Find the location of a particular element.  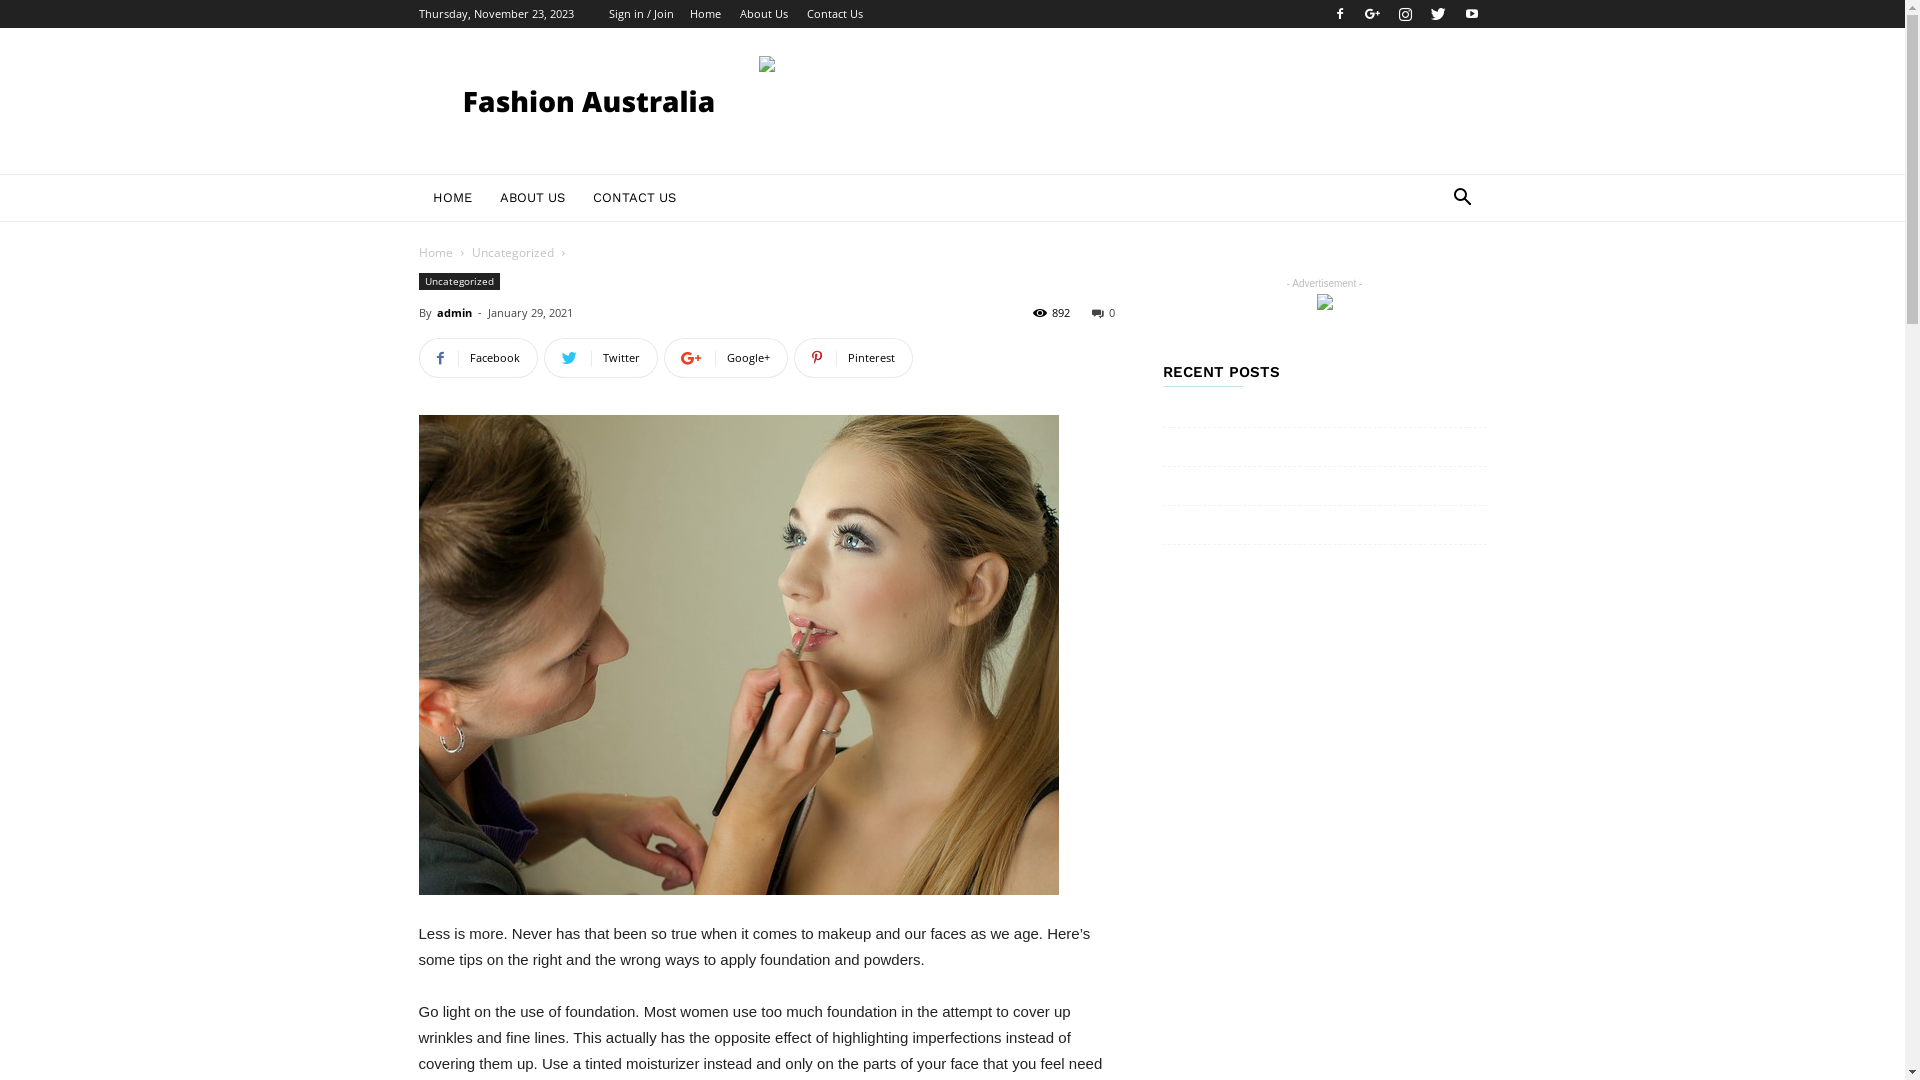

HOME is located at coordinates (452, 198).